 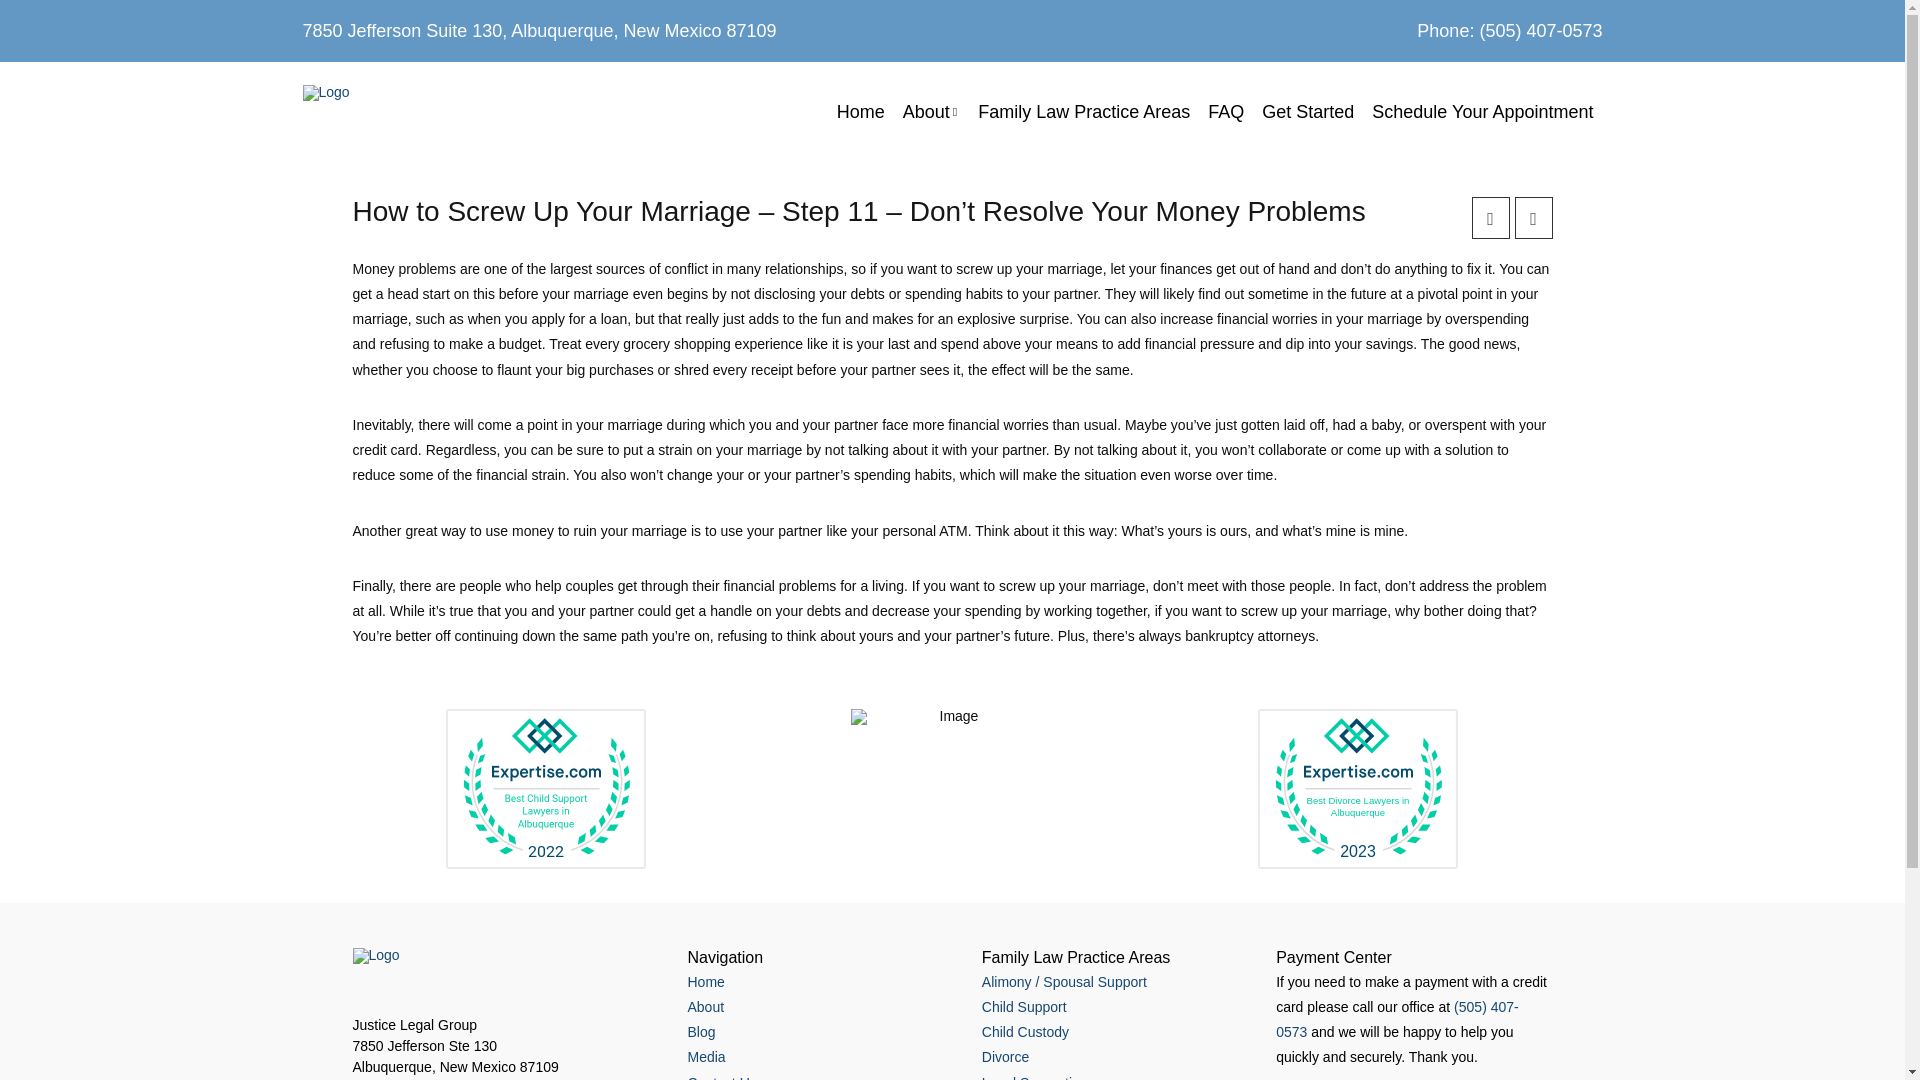 What do you see at coordinates (706, 1007) in the screenshot?
I see `About` at bounding box center [706, 1007].